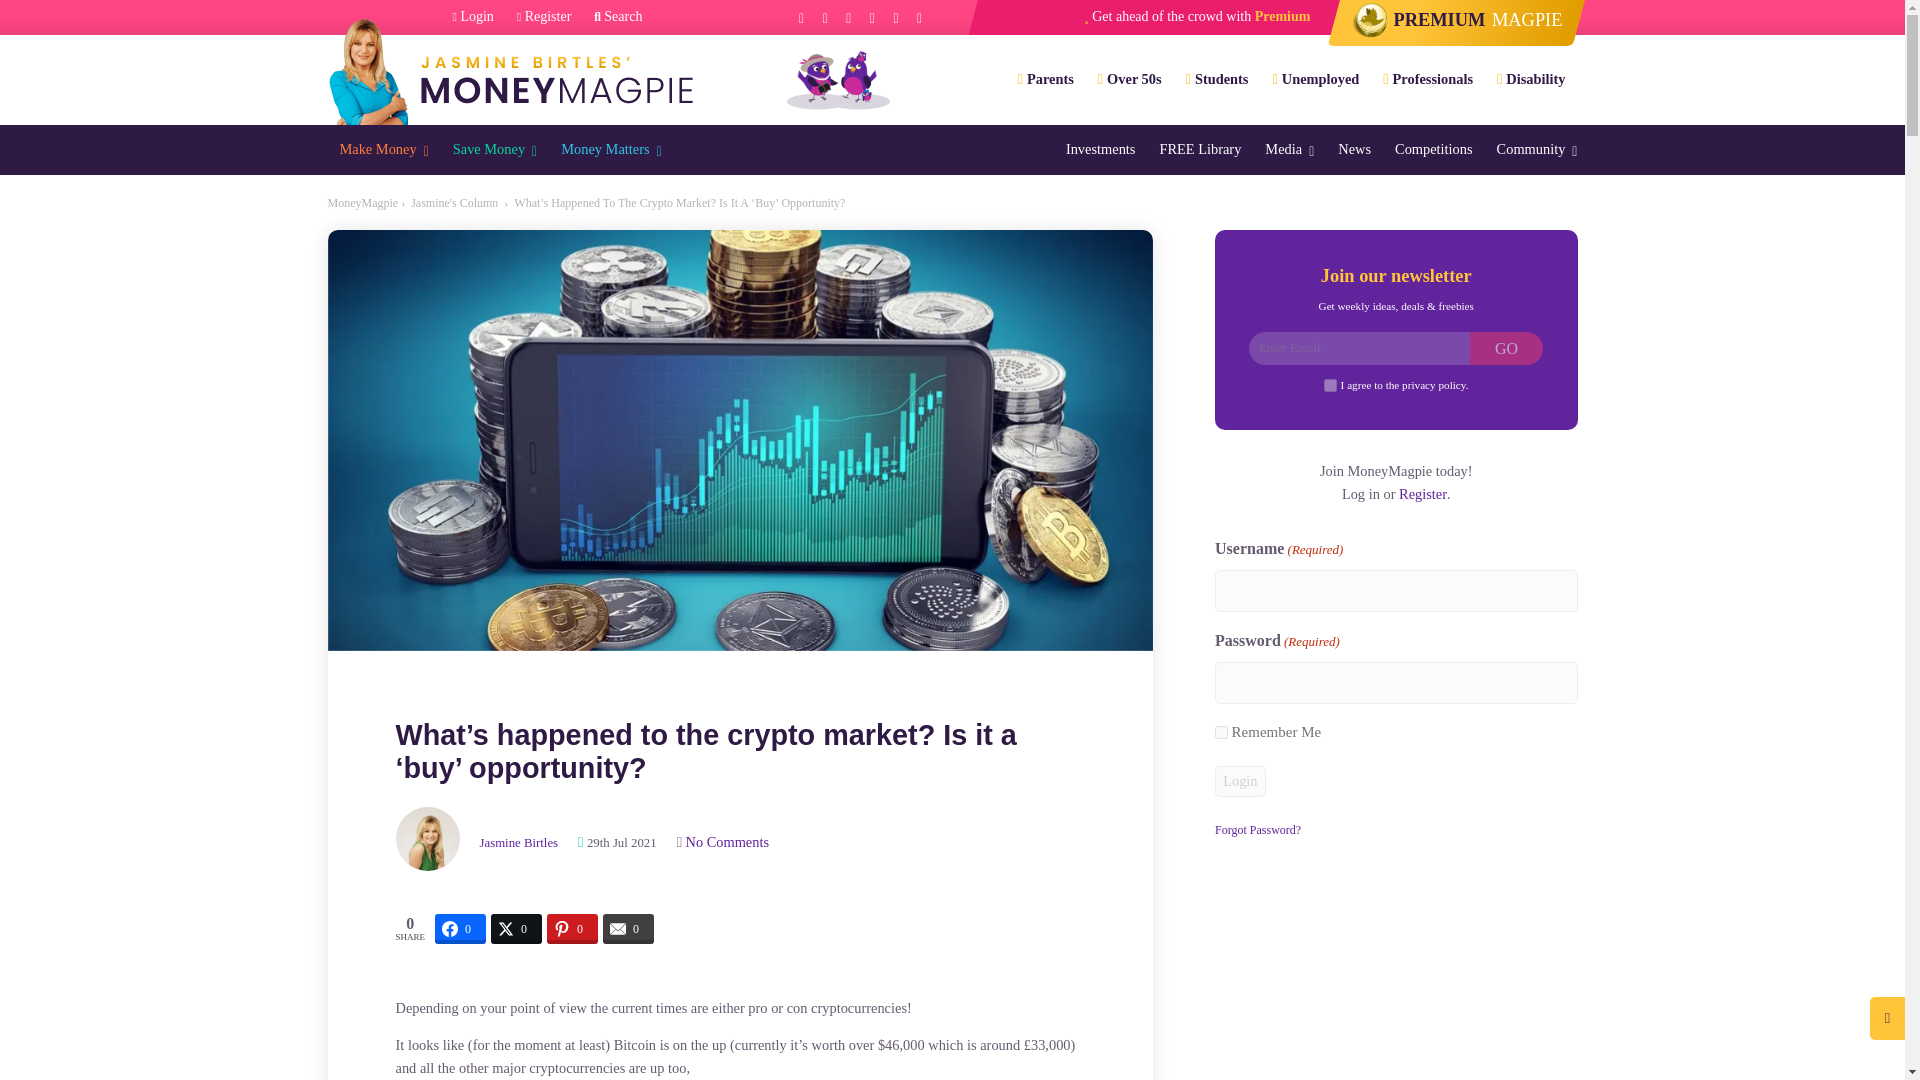 The image size is (1920, 1080). Describe the element at coordinates (460, 928) in the screenshot. I see `Share on Facebook` at that location.